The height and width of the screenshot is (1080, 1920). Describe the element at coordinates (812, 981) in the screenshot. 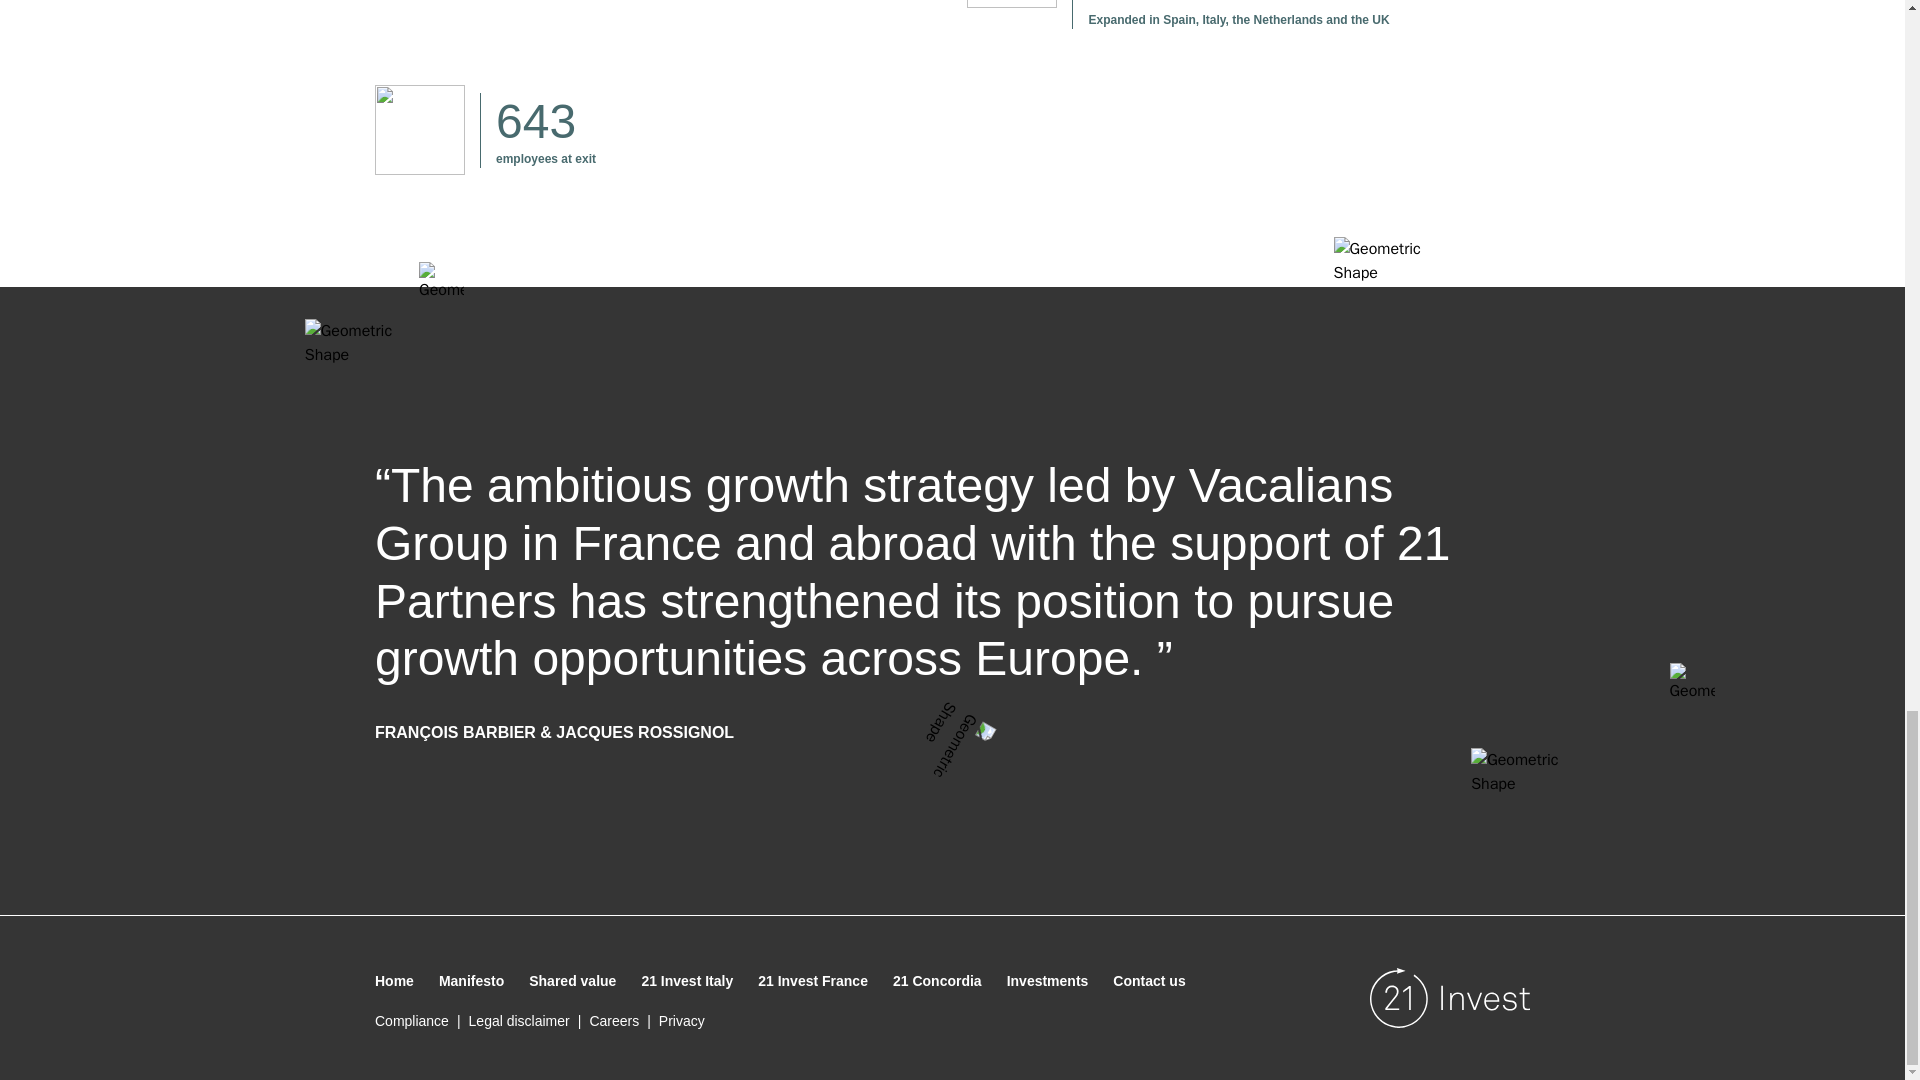

I see `21 Invest France` at that location.